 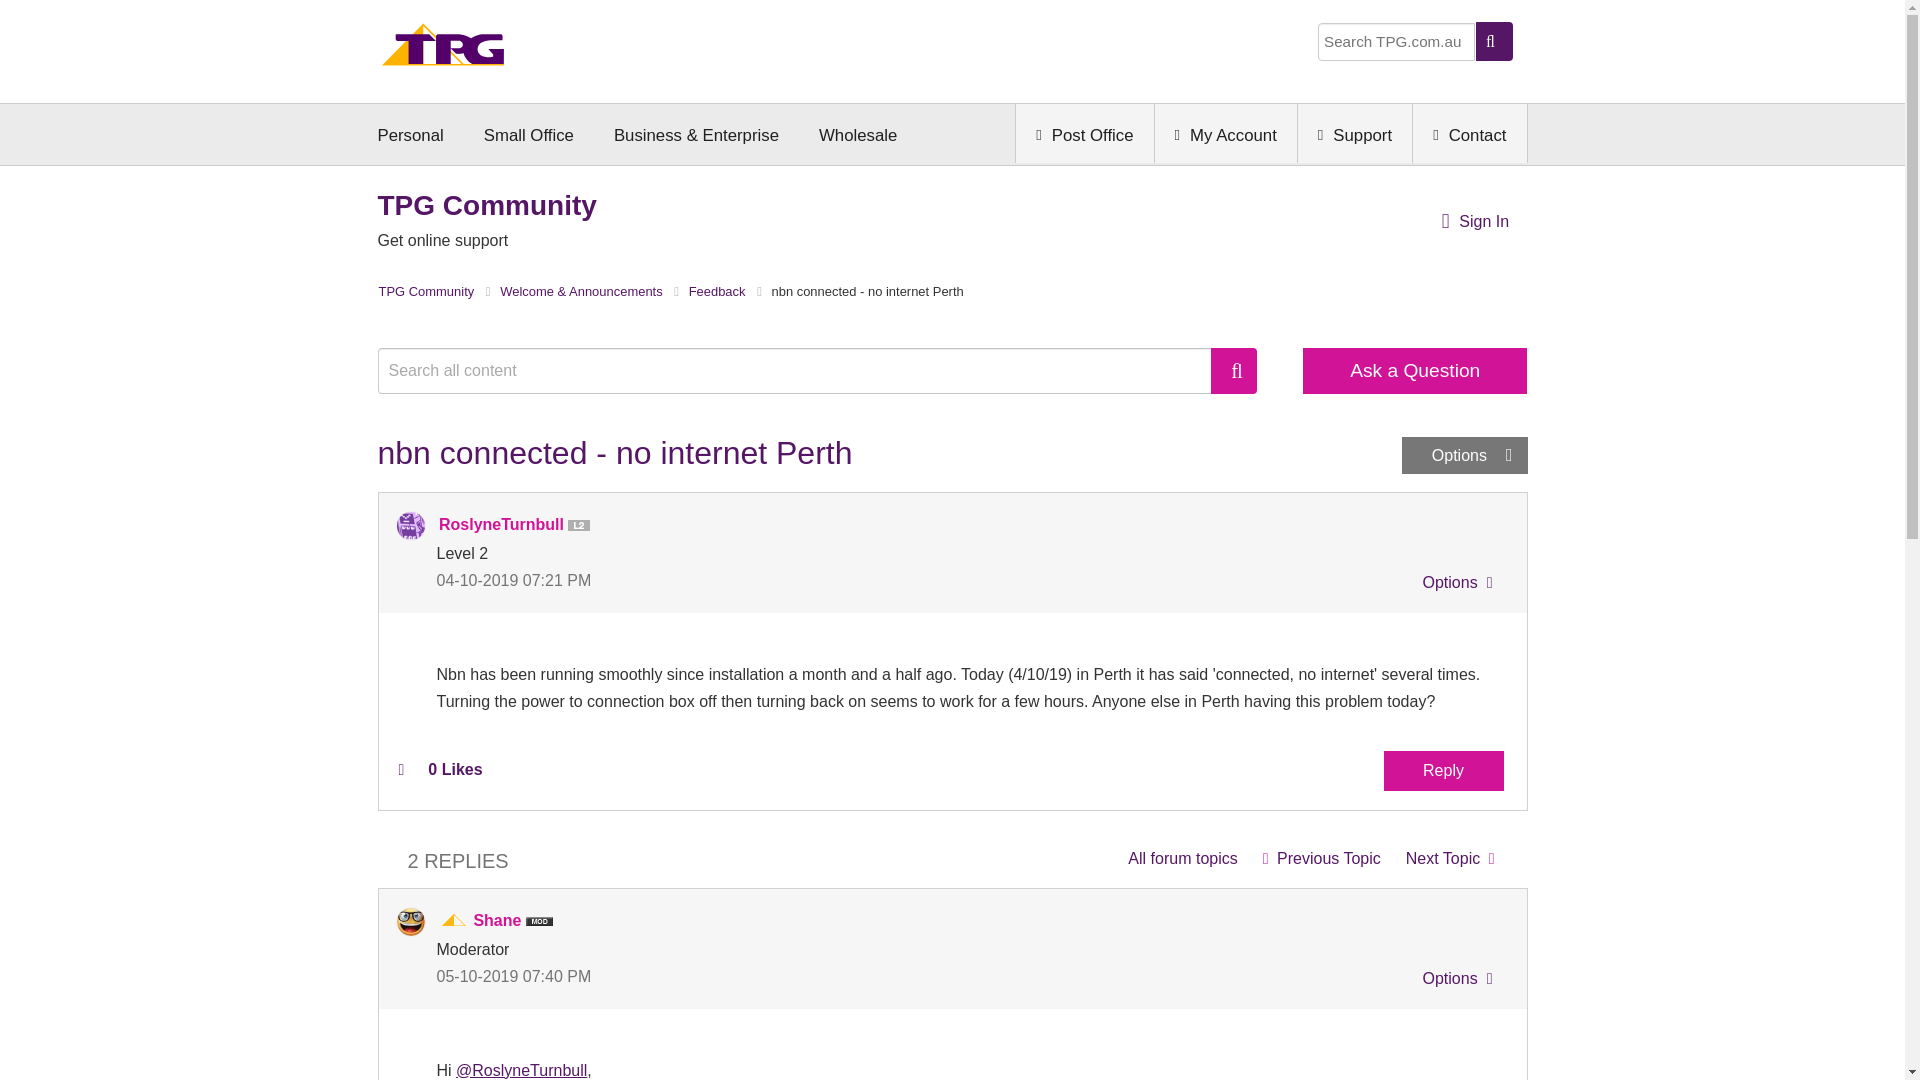 I want to click on The total number of kudos this post has received., so click(x=454, y=770).